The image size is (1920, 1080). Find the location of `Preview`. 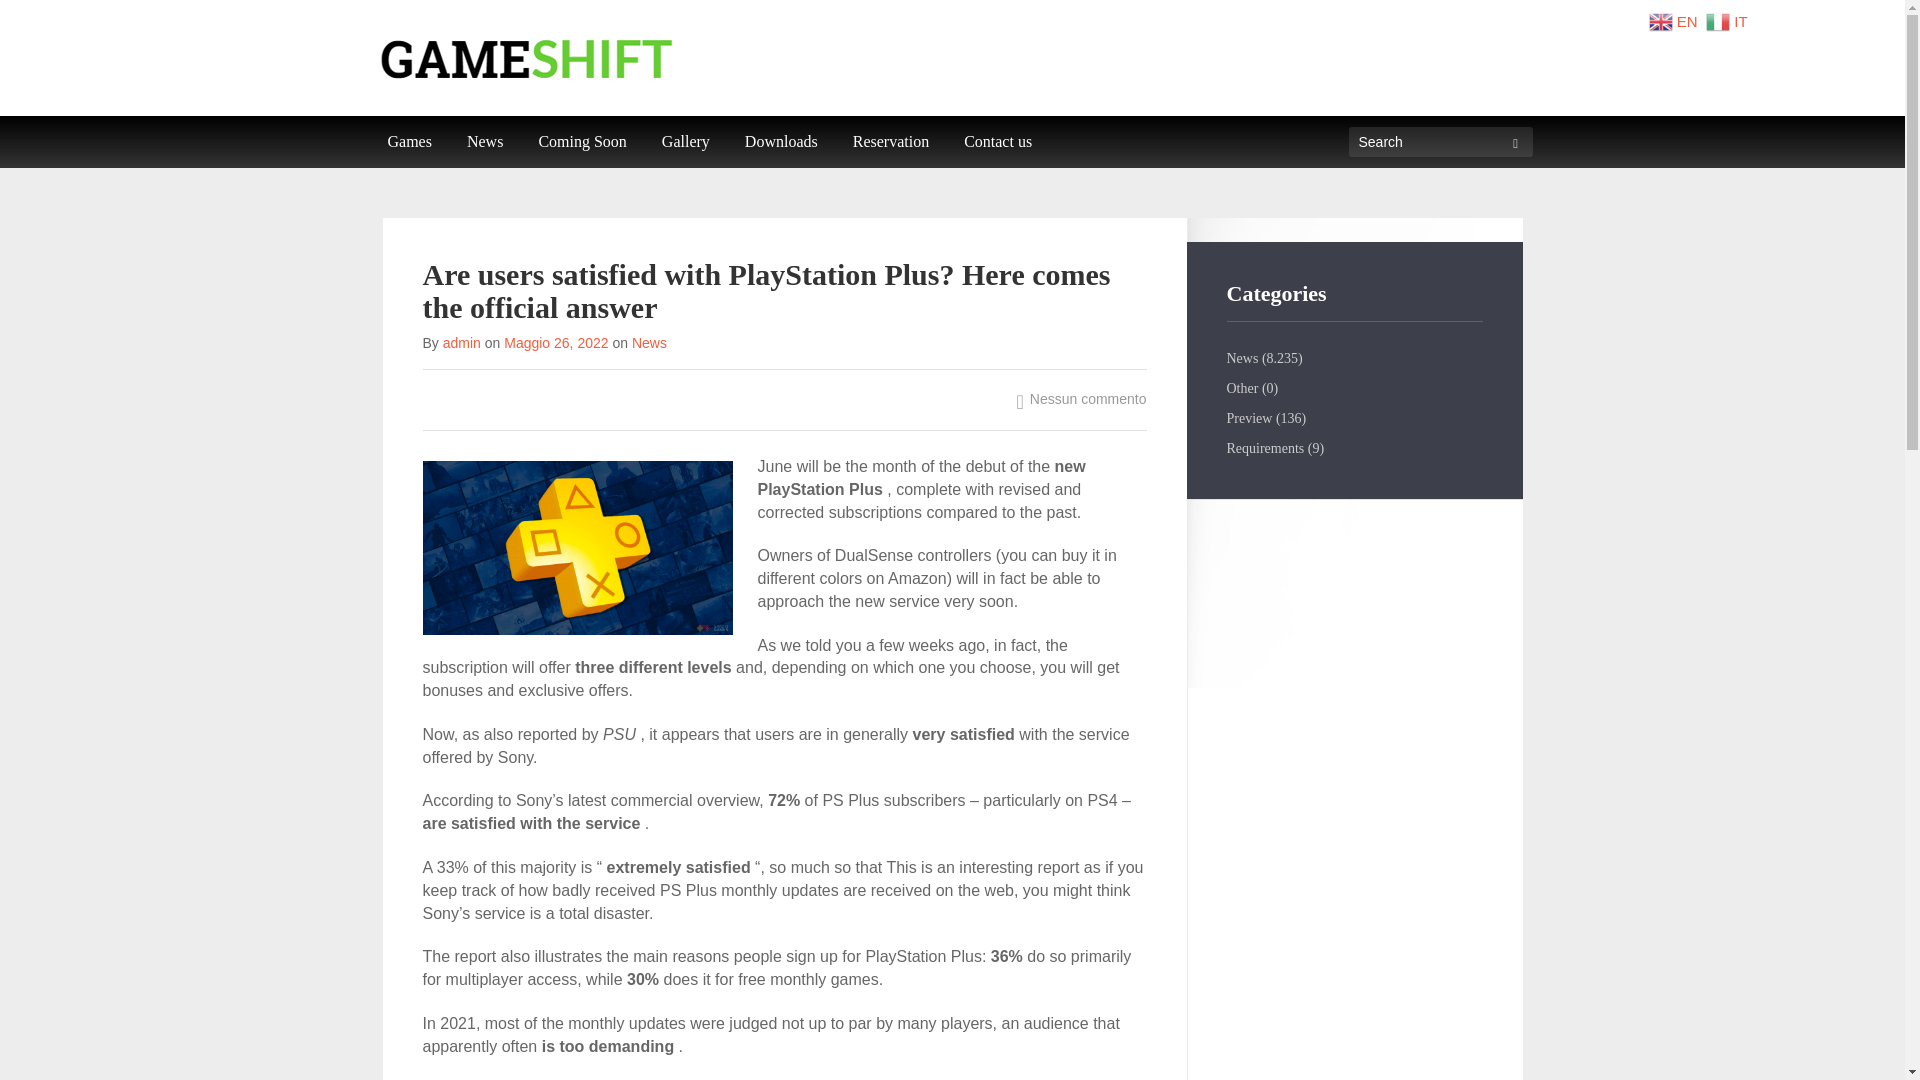

Preview is located at coordinates (1248, 418).